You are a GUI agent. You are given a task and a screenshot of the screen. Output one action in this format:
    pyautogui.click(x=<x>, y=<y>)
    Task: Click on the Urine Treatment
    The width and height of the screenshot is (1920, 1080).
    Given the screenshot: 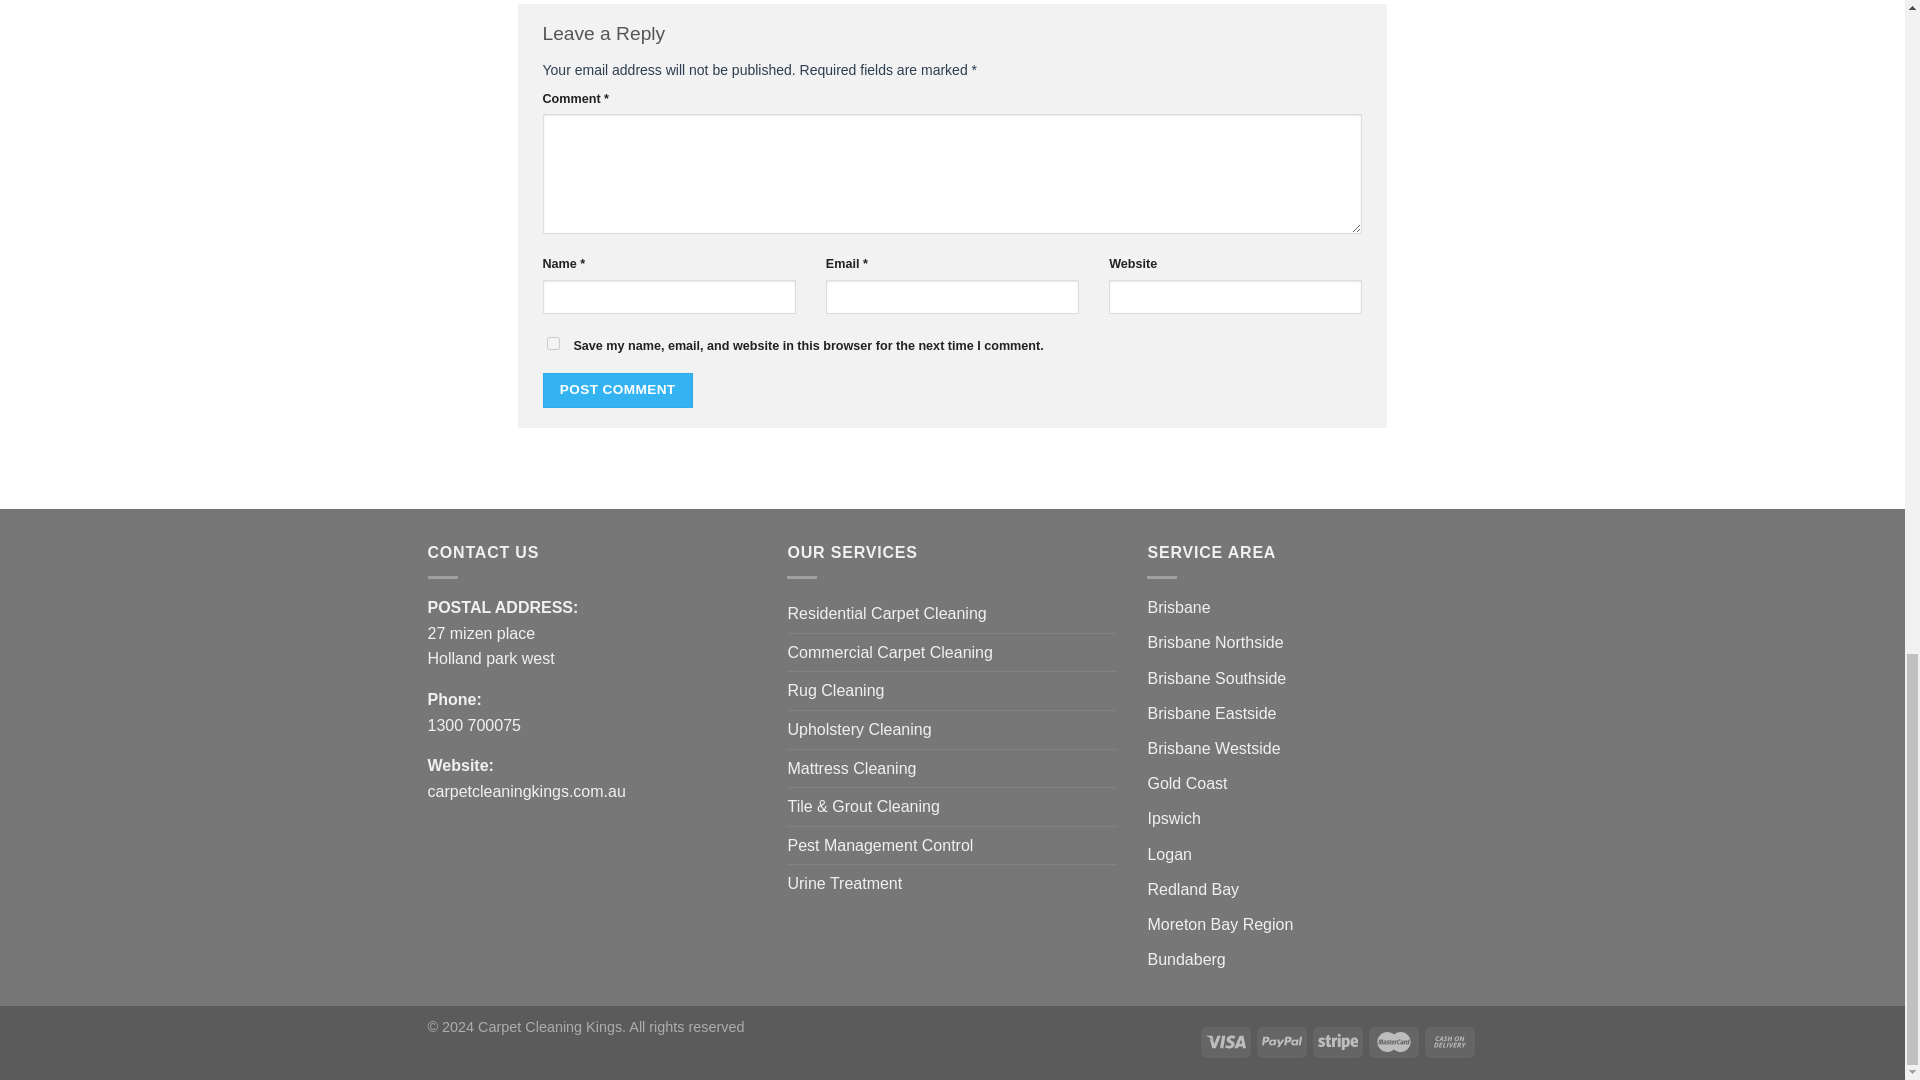 What is the action you would take?
    pyautogui.click(x=844, y=884)
    